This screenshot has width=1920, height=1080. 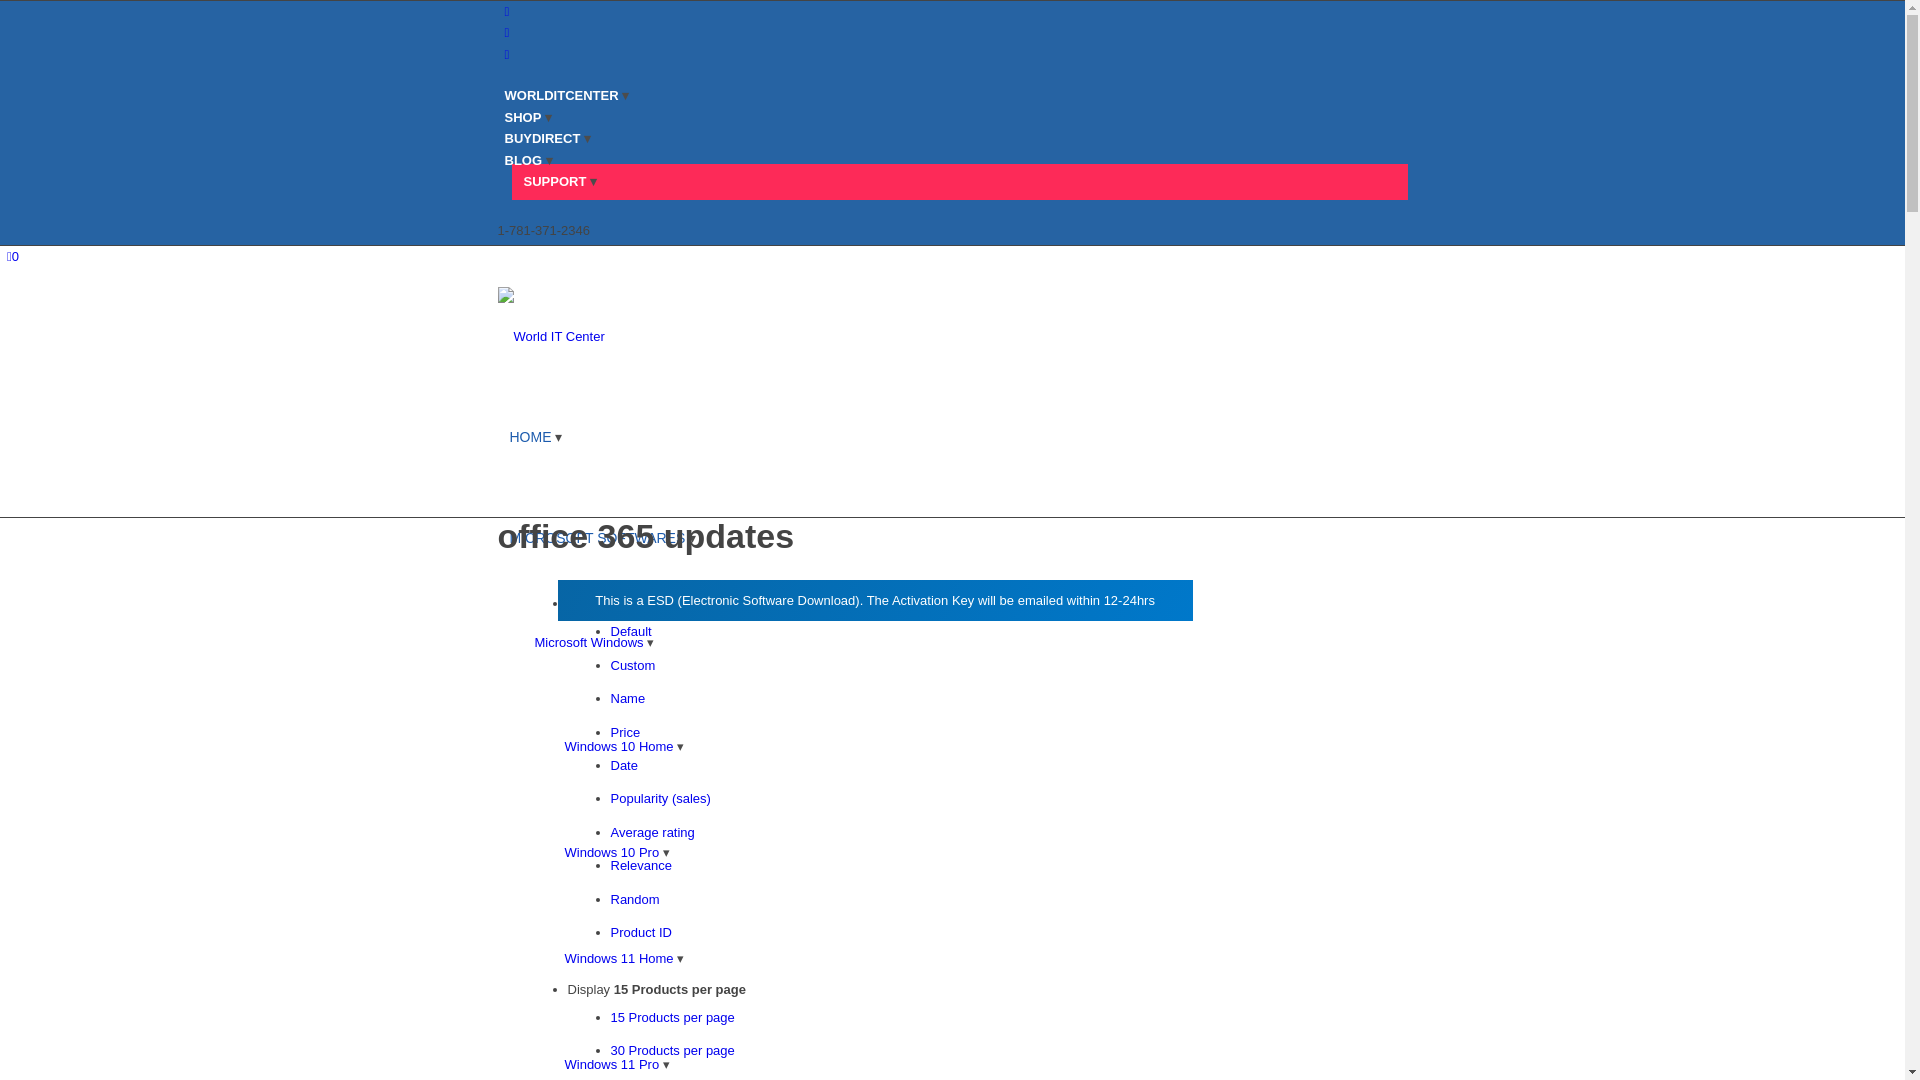 I want to click on Windows 10 Pro, so click(x=616, y=852).